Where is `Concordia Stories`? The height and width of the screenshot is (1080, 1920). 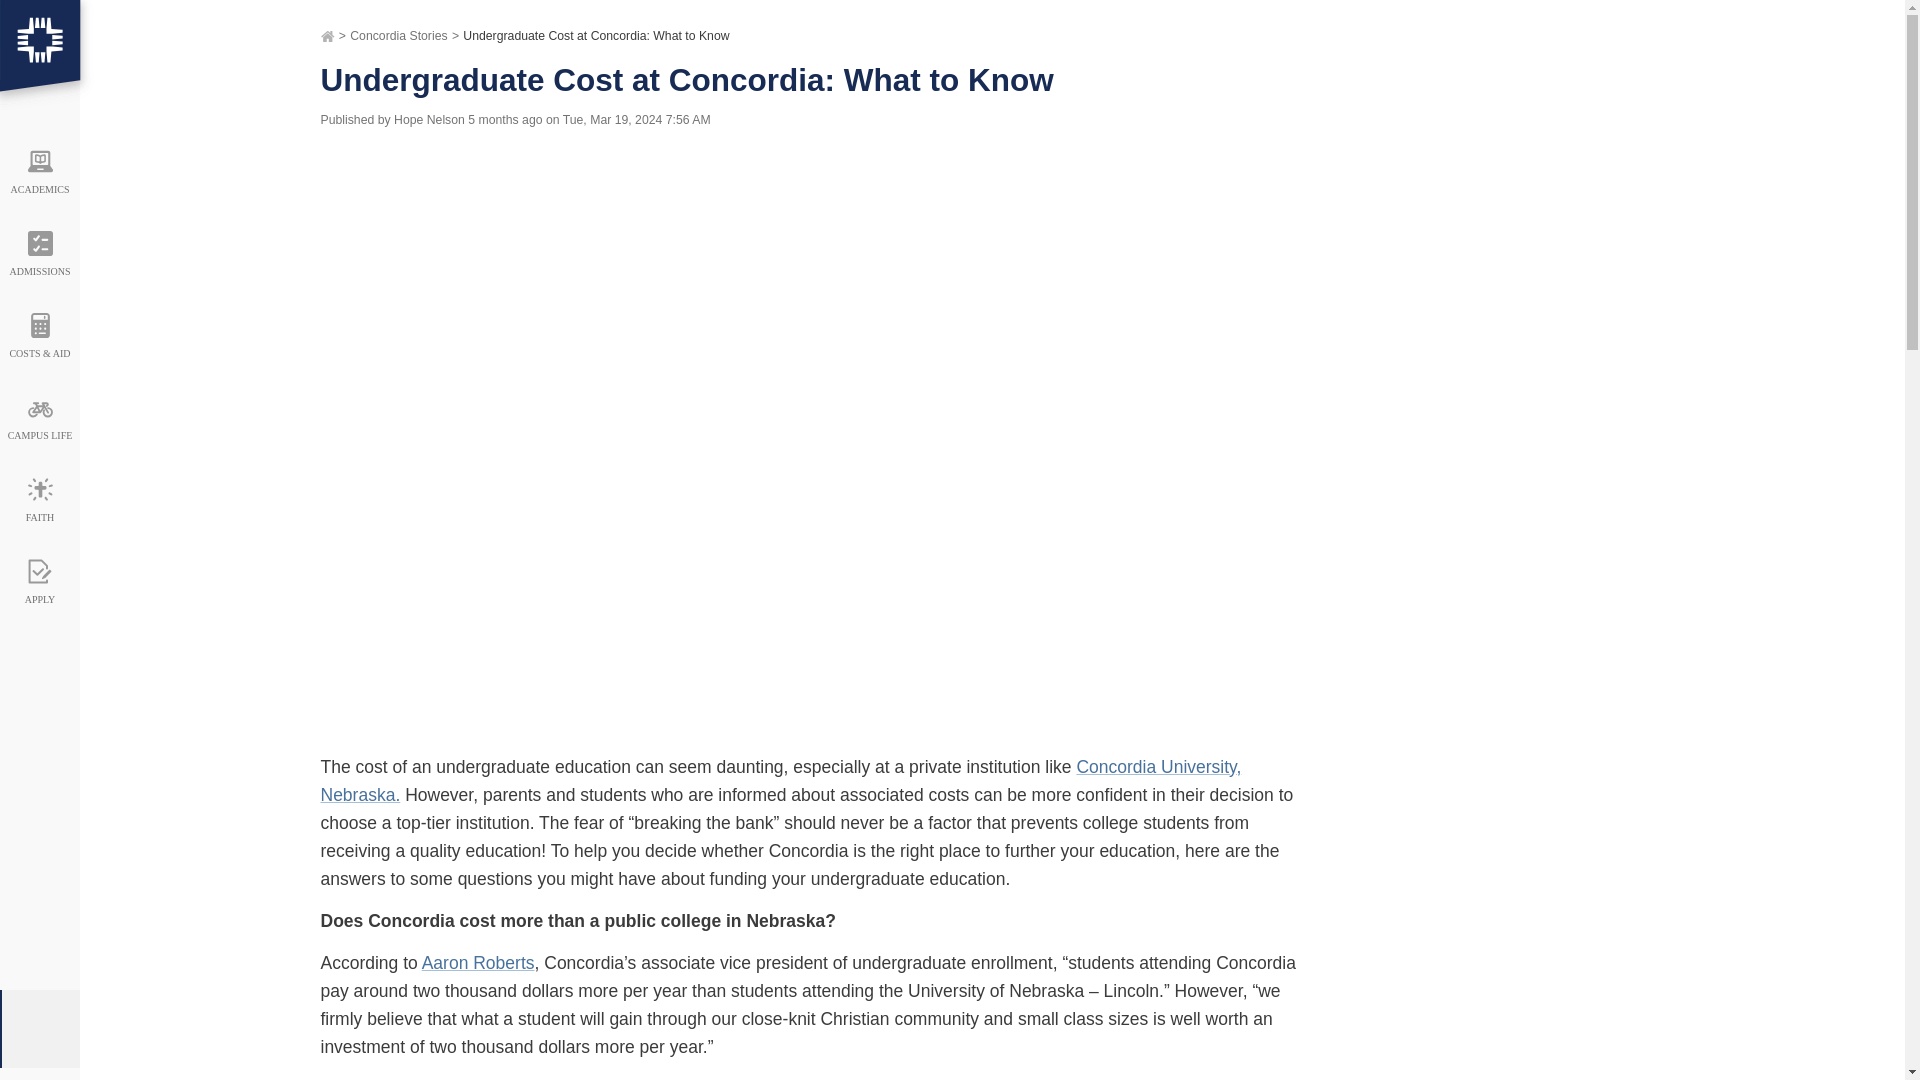 Concordia Stories is located at coordinates (398, 37).